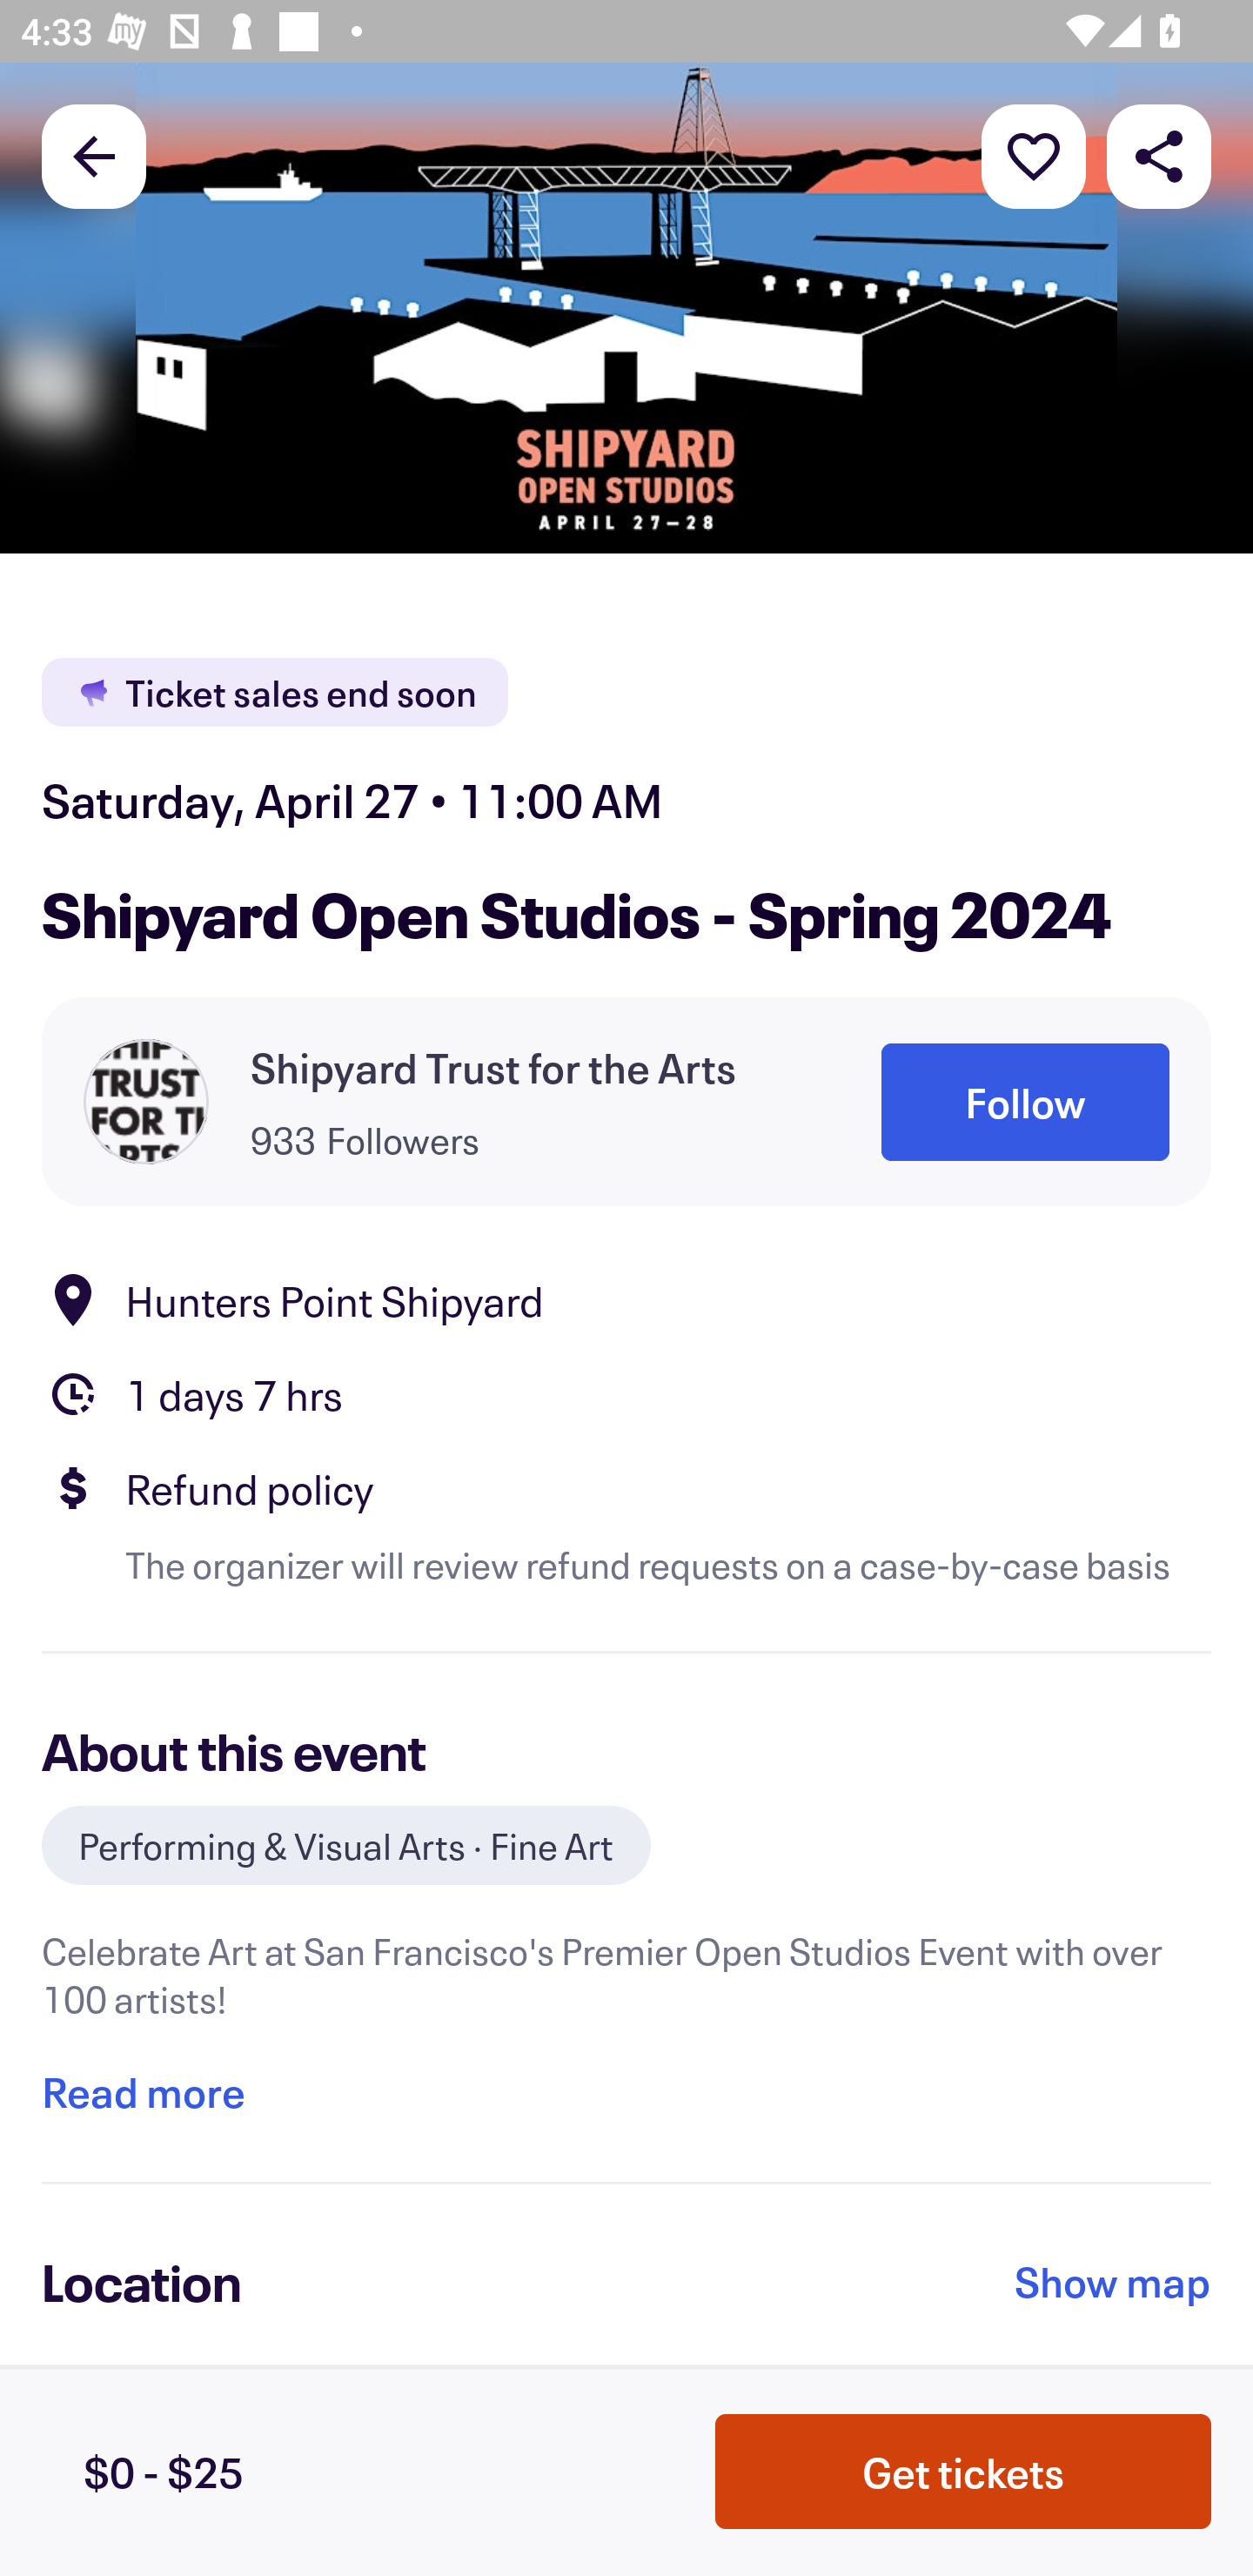  Describe the element at coordinates (1034, 155) in the screenshot. I see `More` at that location.